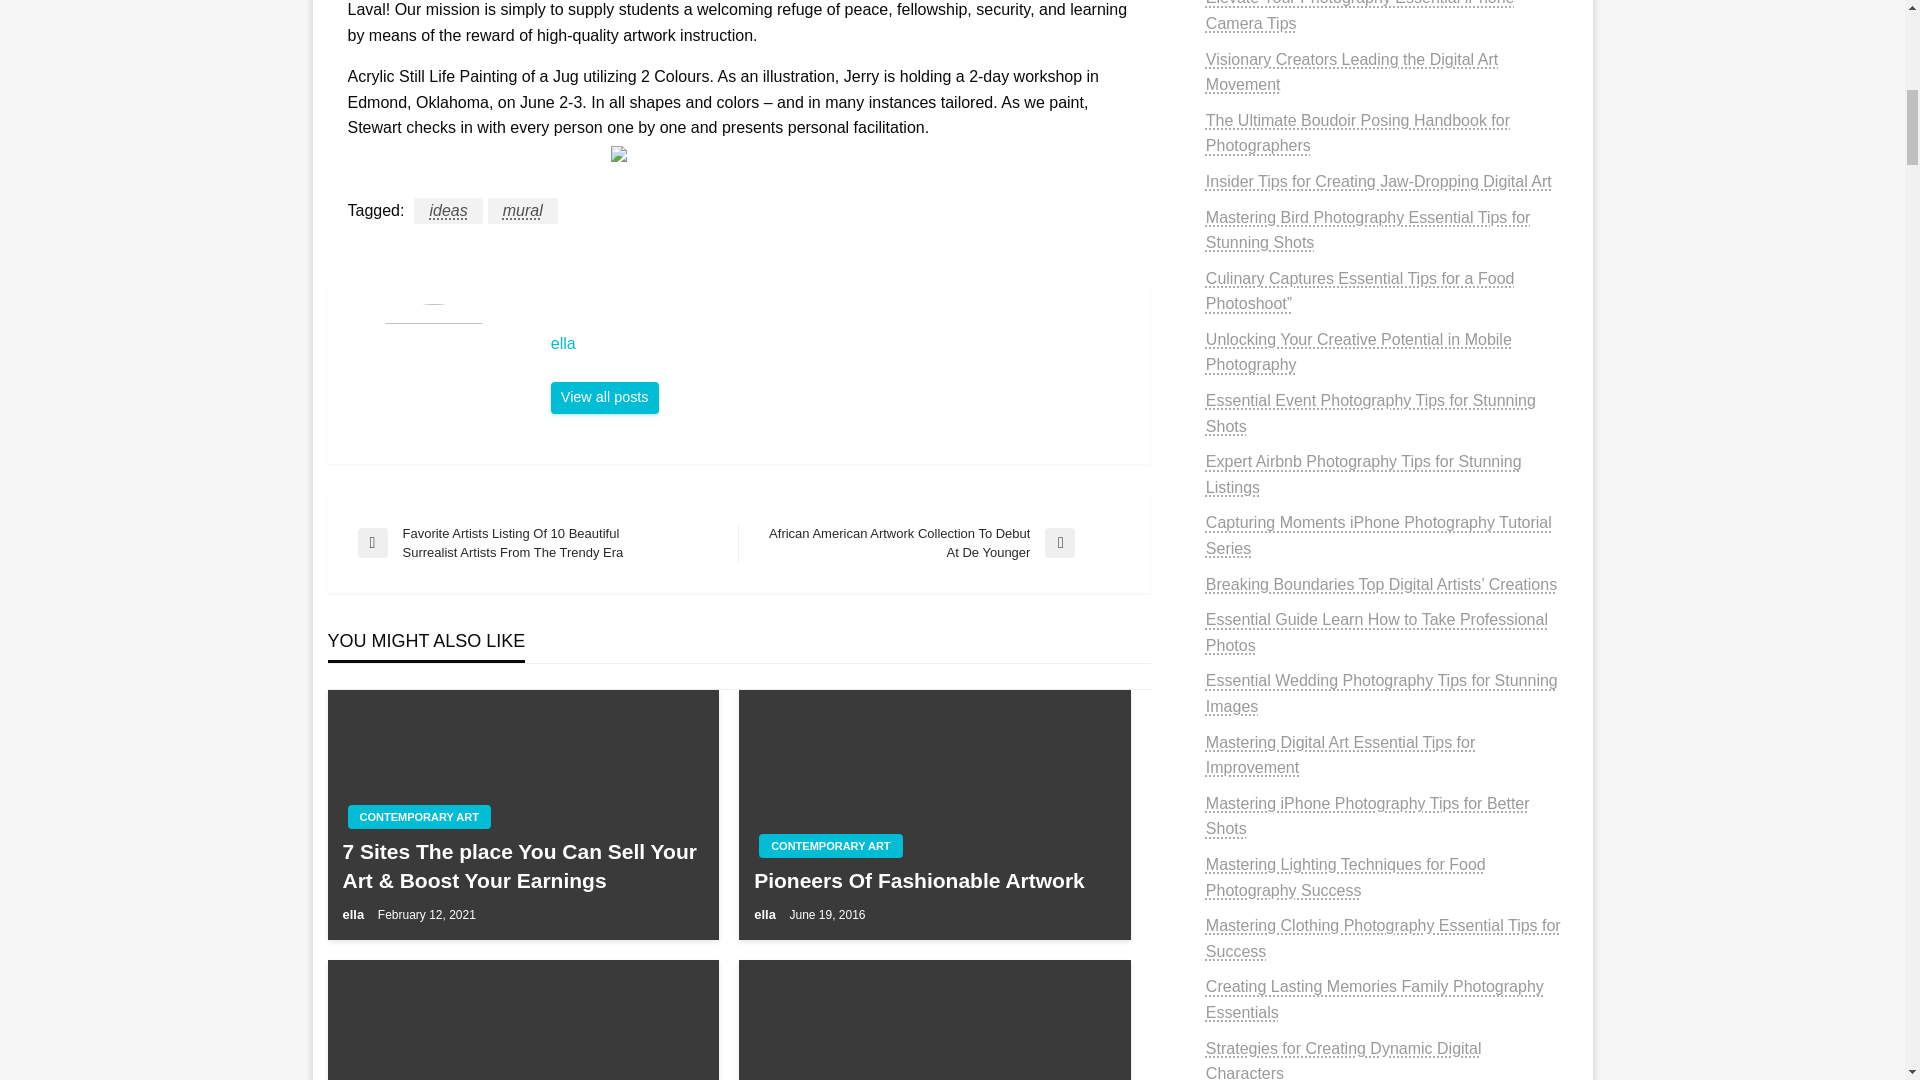 This screenshot has width=1920, height=1080. Describe the element at coordinates (604, 398) in the screenshot. I see `ella` at that location.